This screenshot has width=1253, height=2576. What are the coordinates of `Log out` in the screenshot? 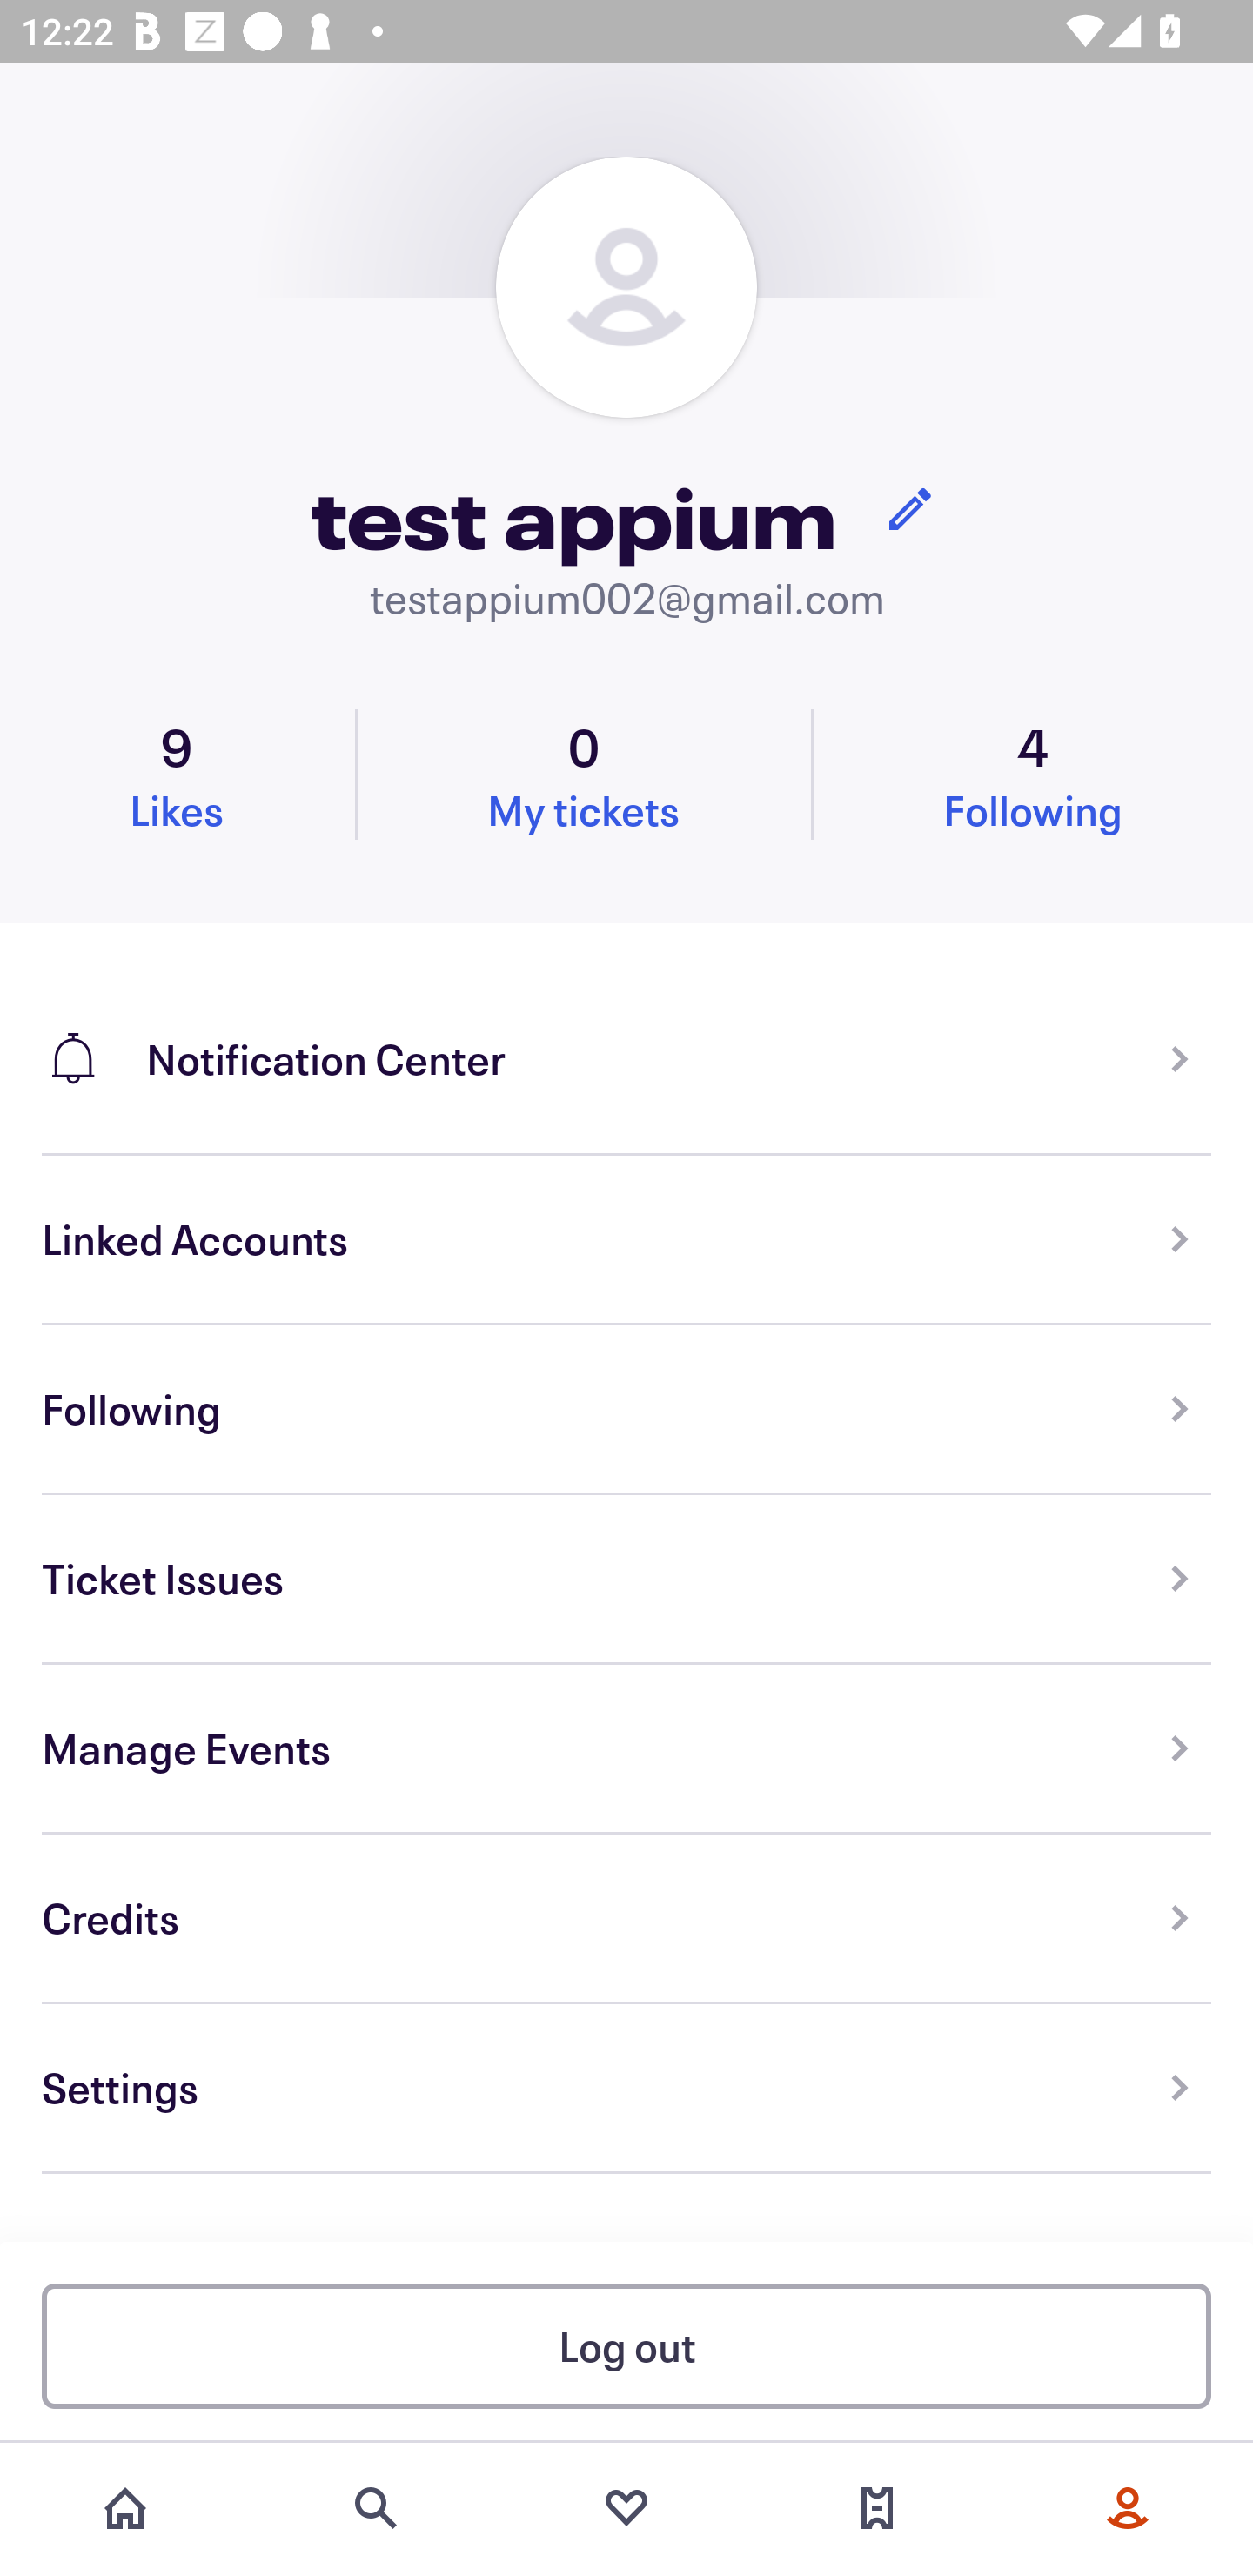 It's located at (626, 2345).